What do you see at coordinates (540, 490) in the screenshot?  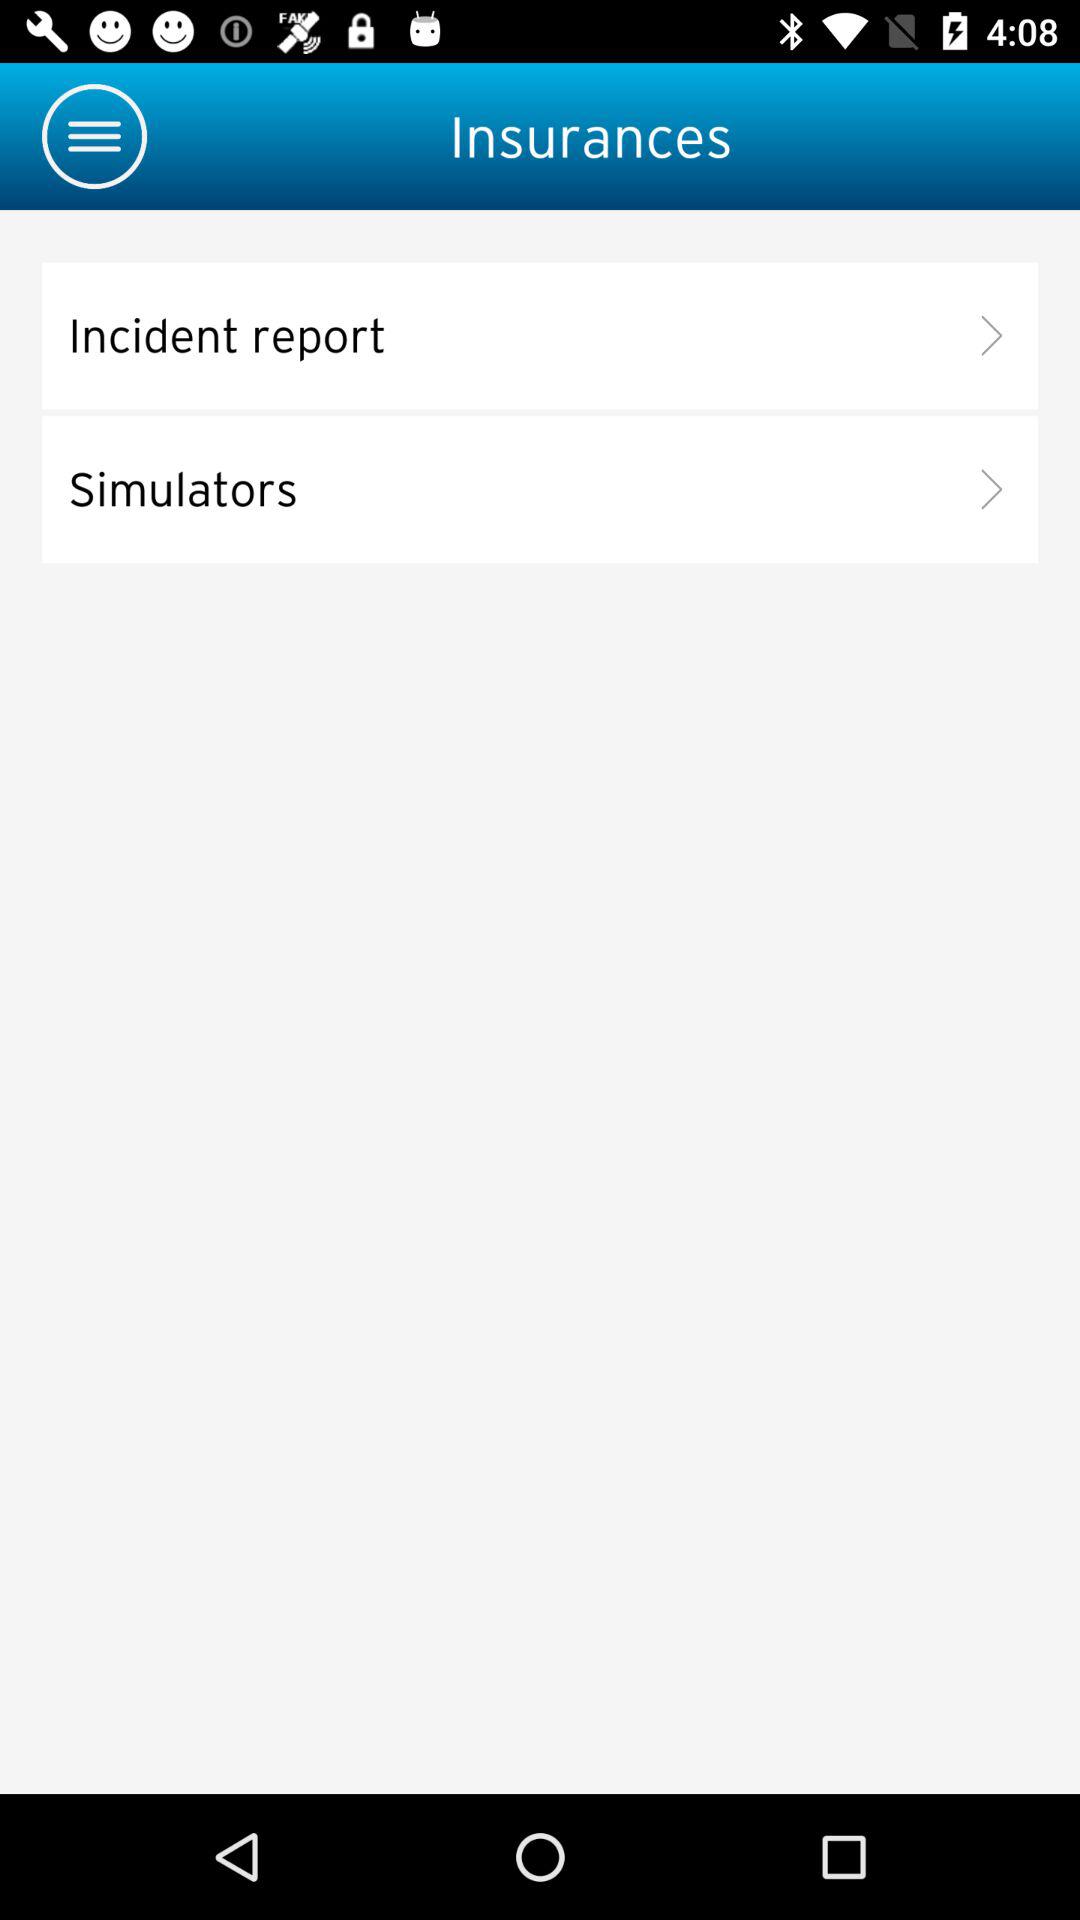 I see `select simulators` at bounding box center [540, 490].